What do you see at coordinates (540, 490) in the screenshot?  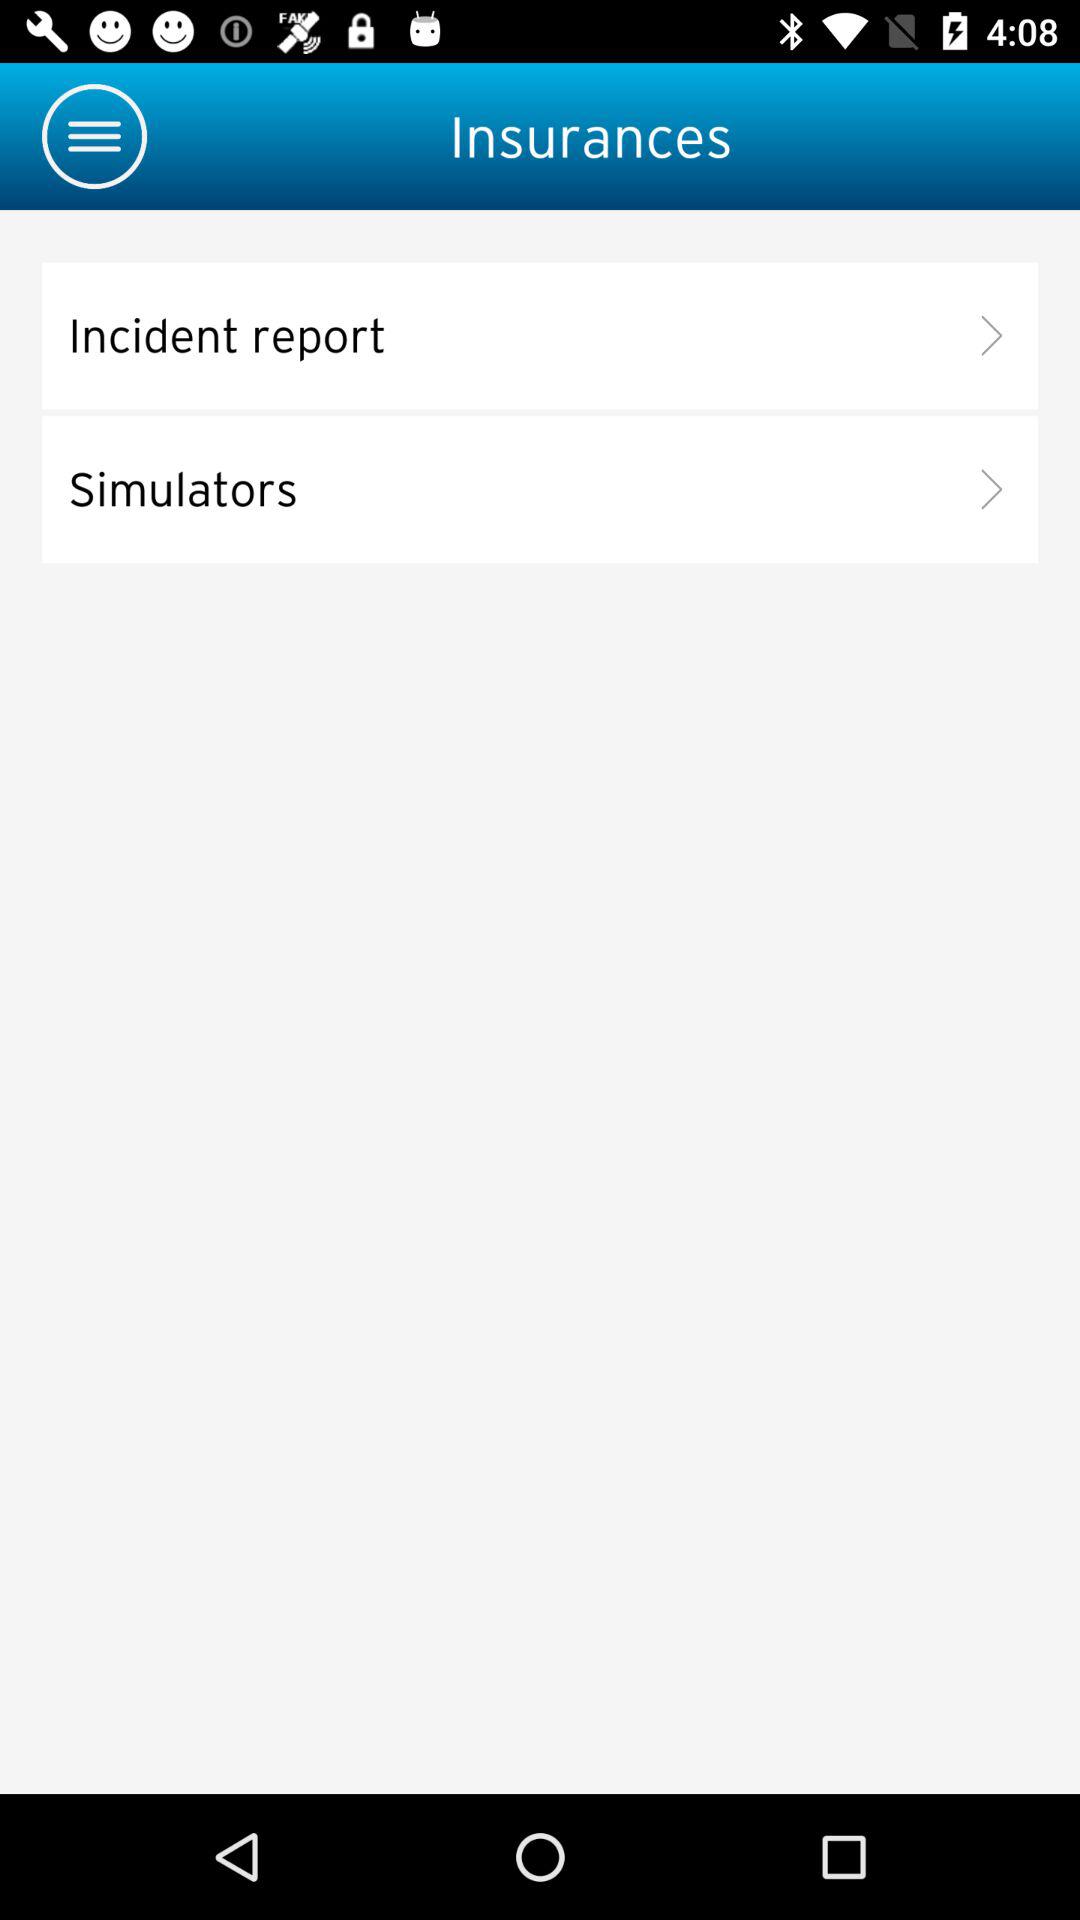 I see `select simulators` at bounding box center [540, 490].